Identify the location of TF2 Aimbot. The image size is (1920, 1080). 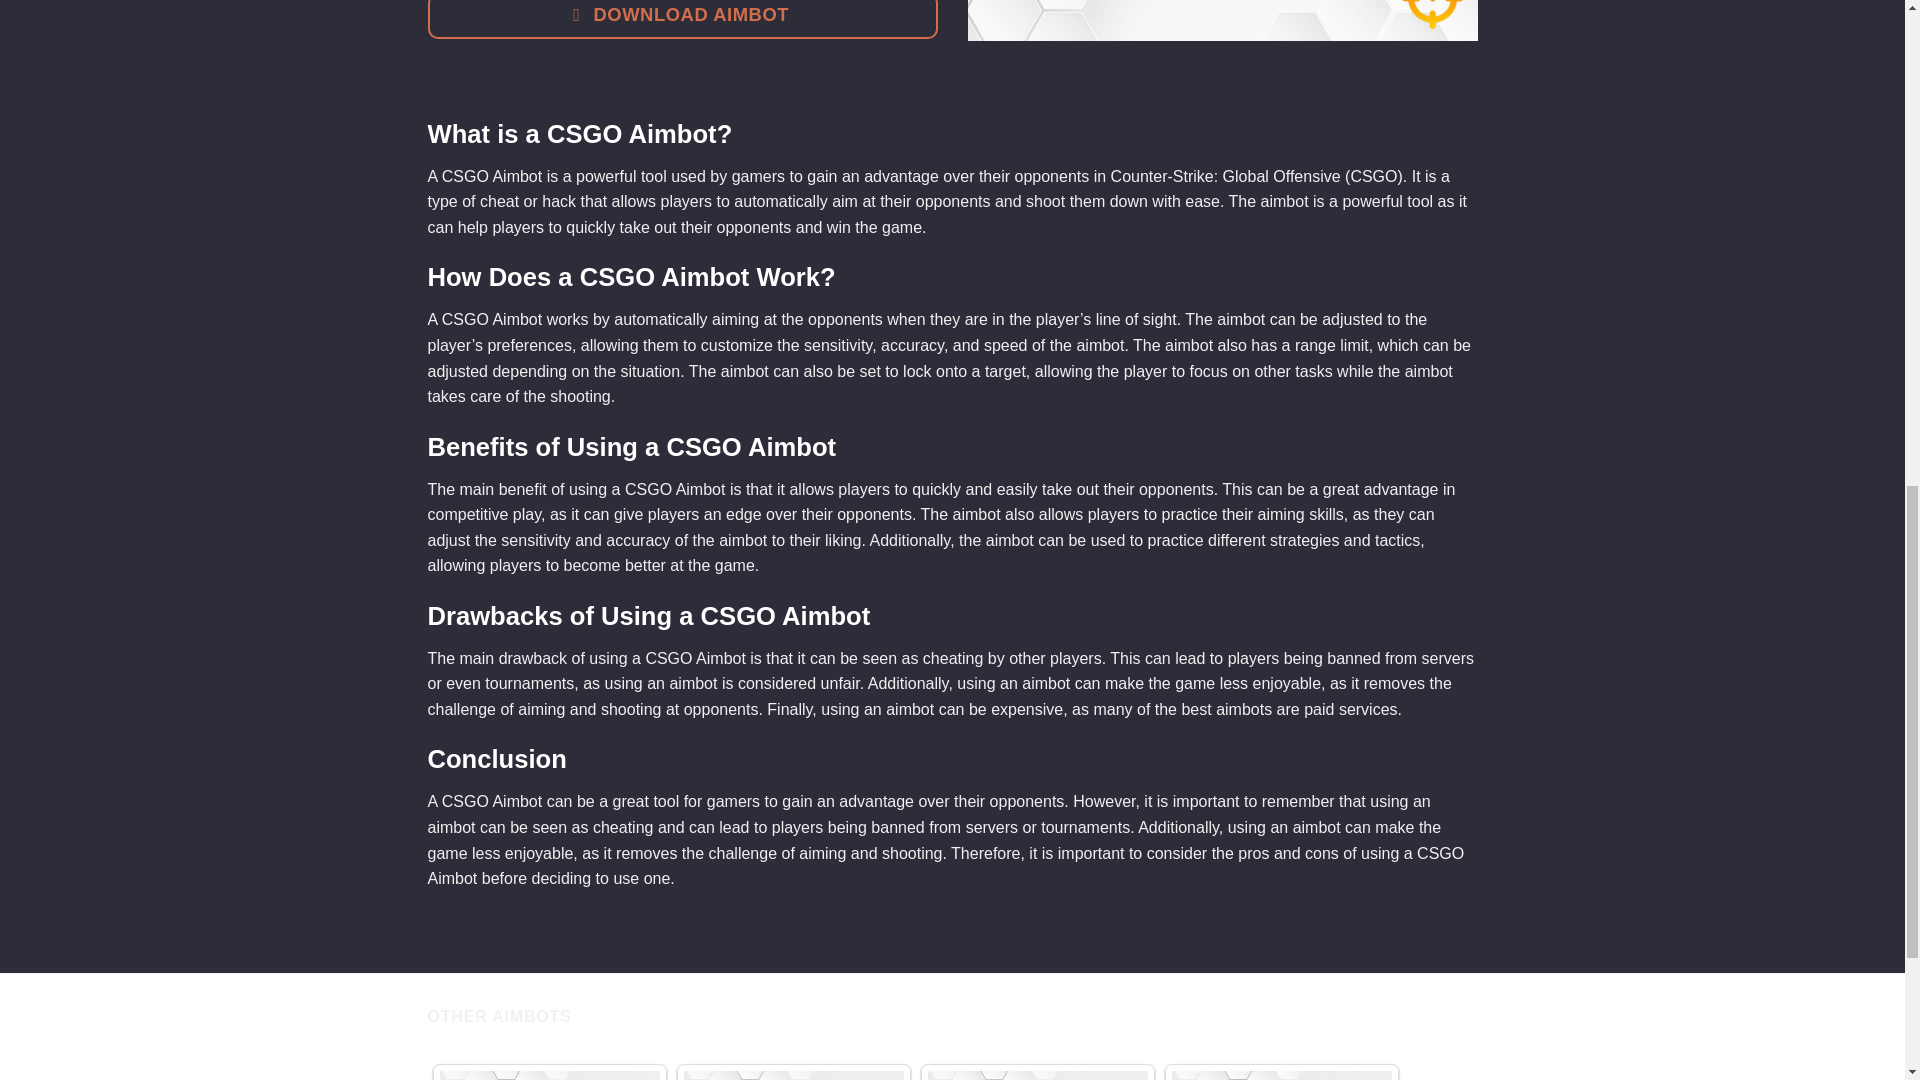
(1038, 1076).